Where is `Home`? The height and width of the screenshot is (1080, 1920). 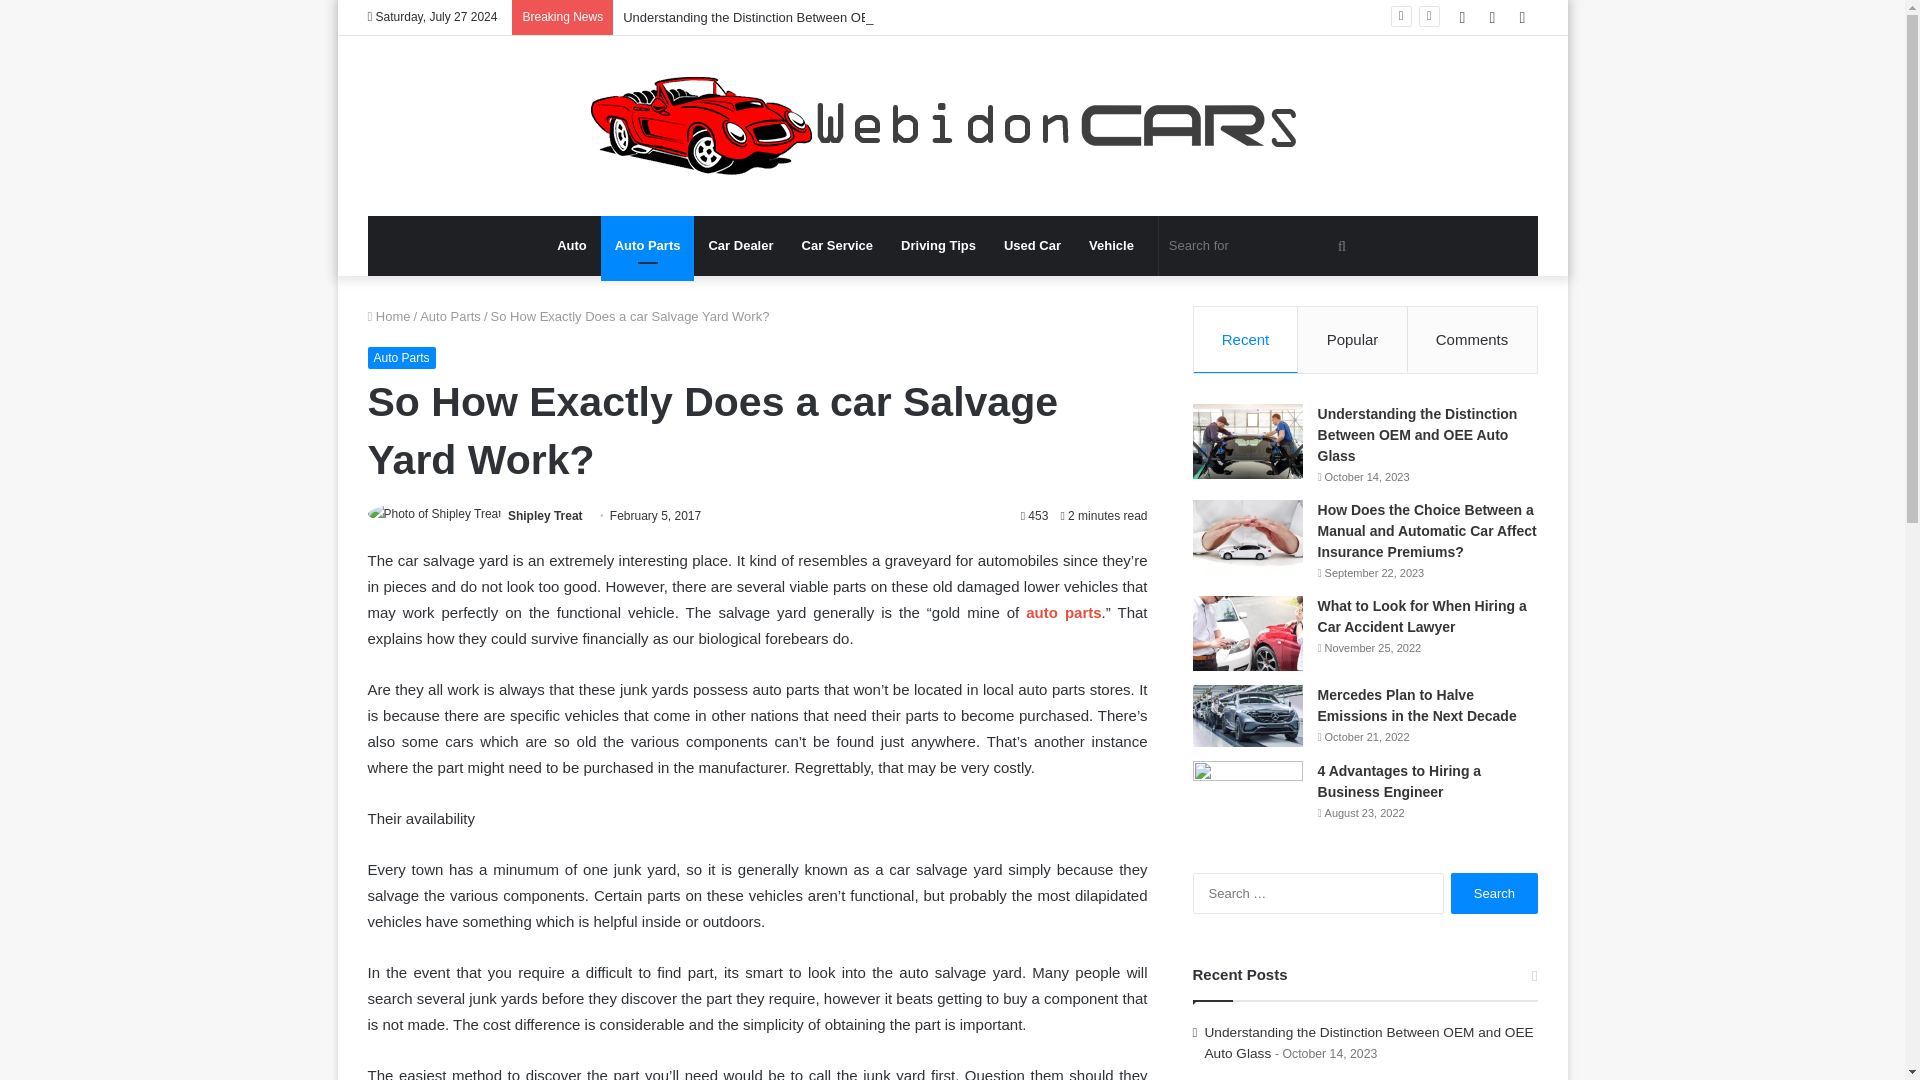
Home is located at coordinates (389, 316).